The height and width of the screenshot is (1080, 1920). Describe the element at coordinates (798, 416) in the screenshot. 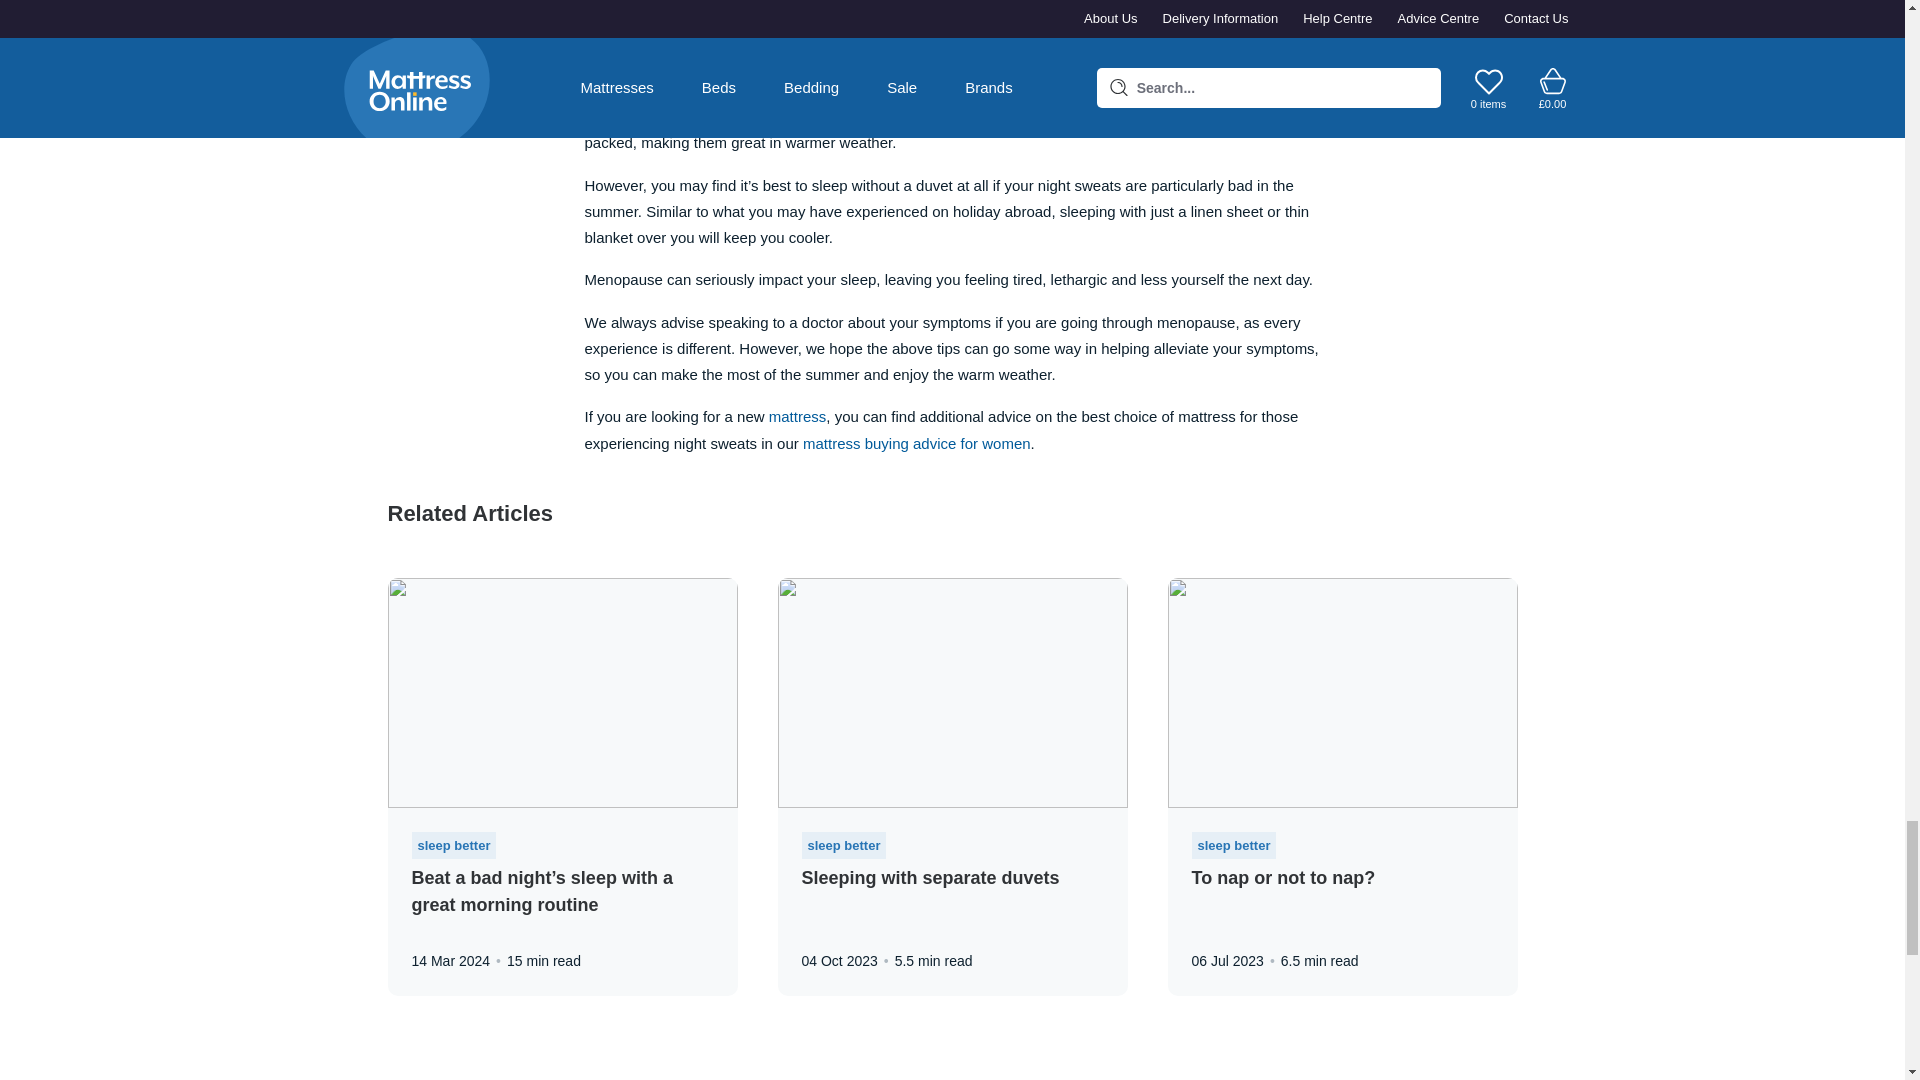

I see `mattress` at that location.